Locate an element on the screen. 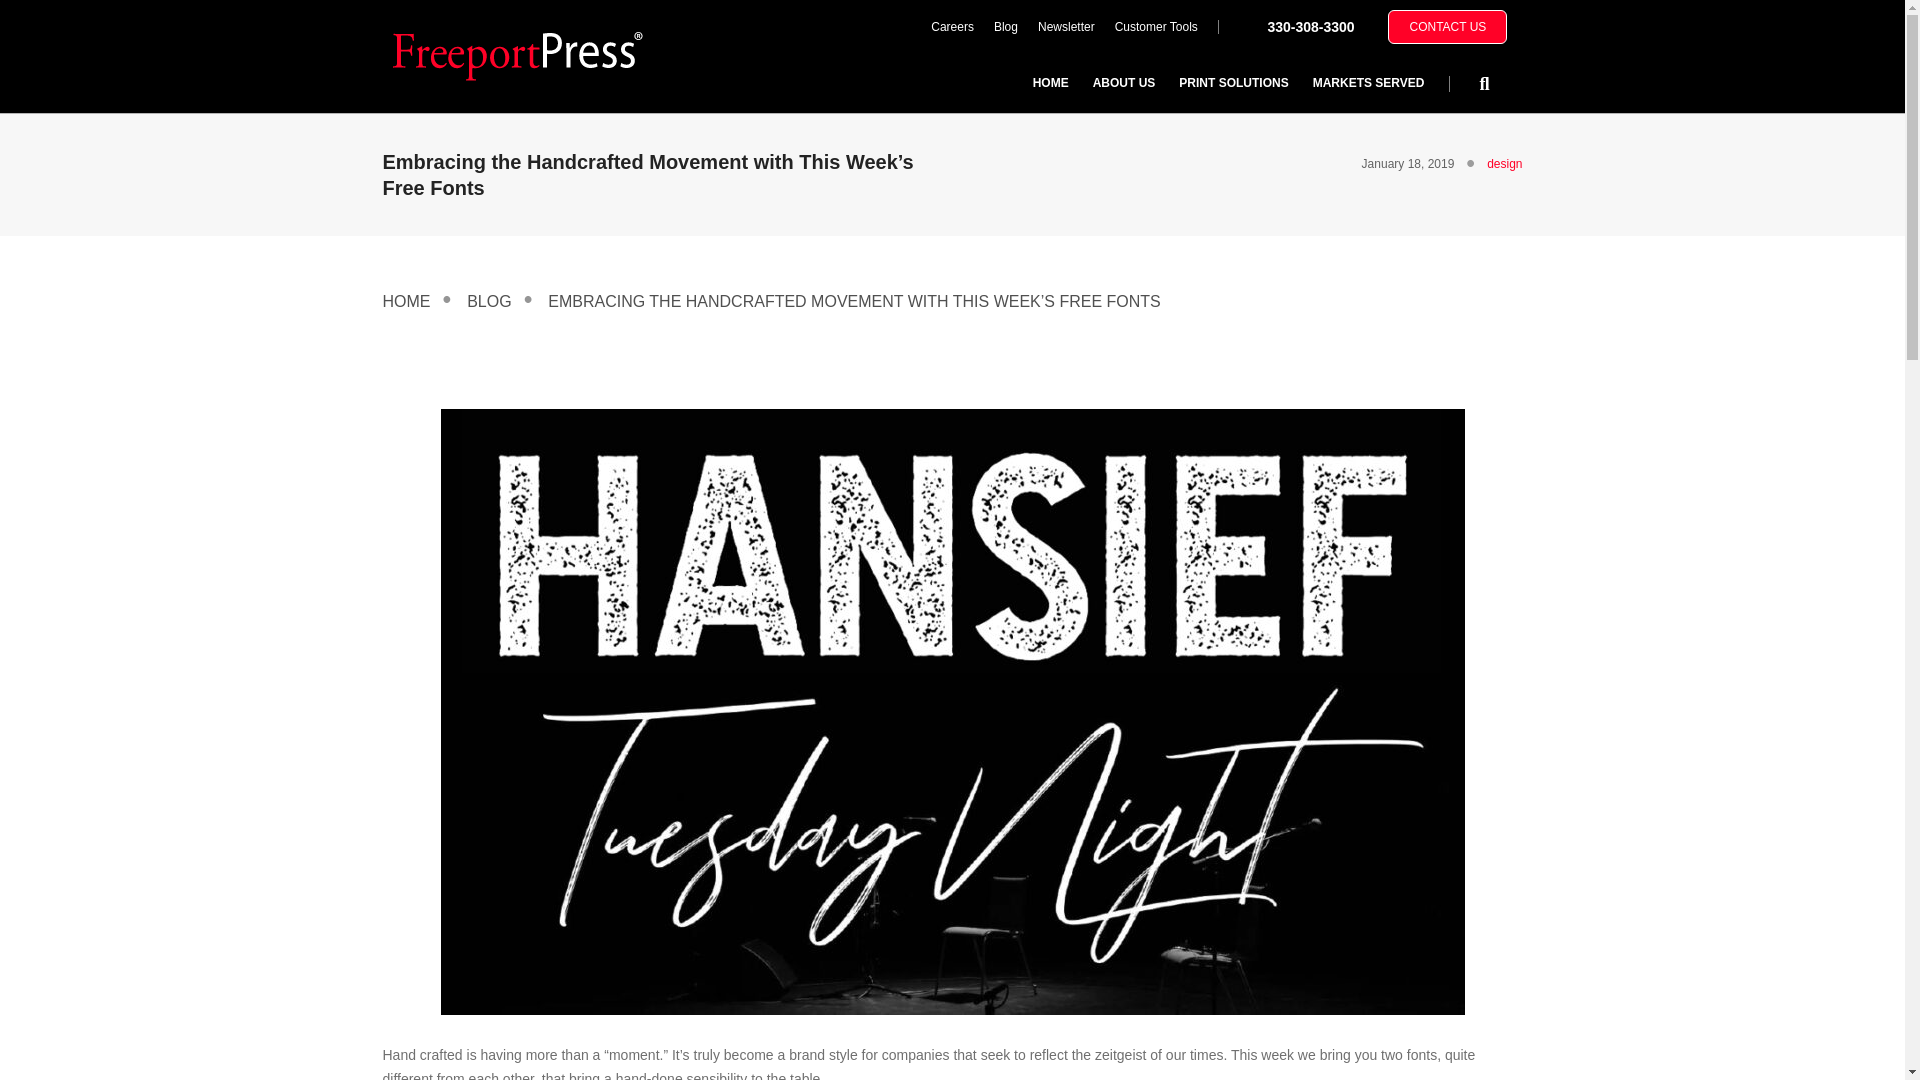 Image resolution: width=1920 pixels, height=1080 pixels. PRINT SOLUTIONS is located at coordinates (1233, 82).